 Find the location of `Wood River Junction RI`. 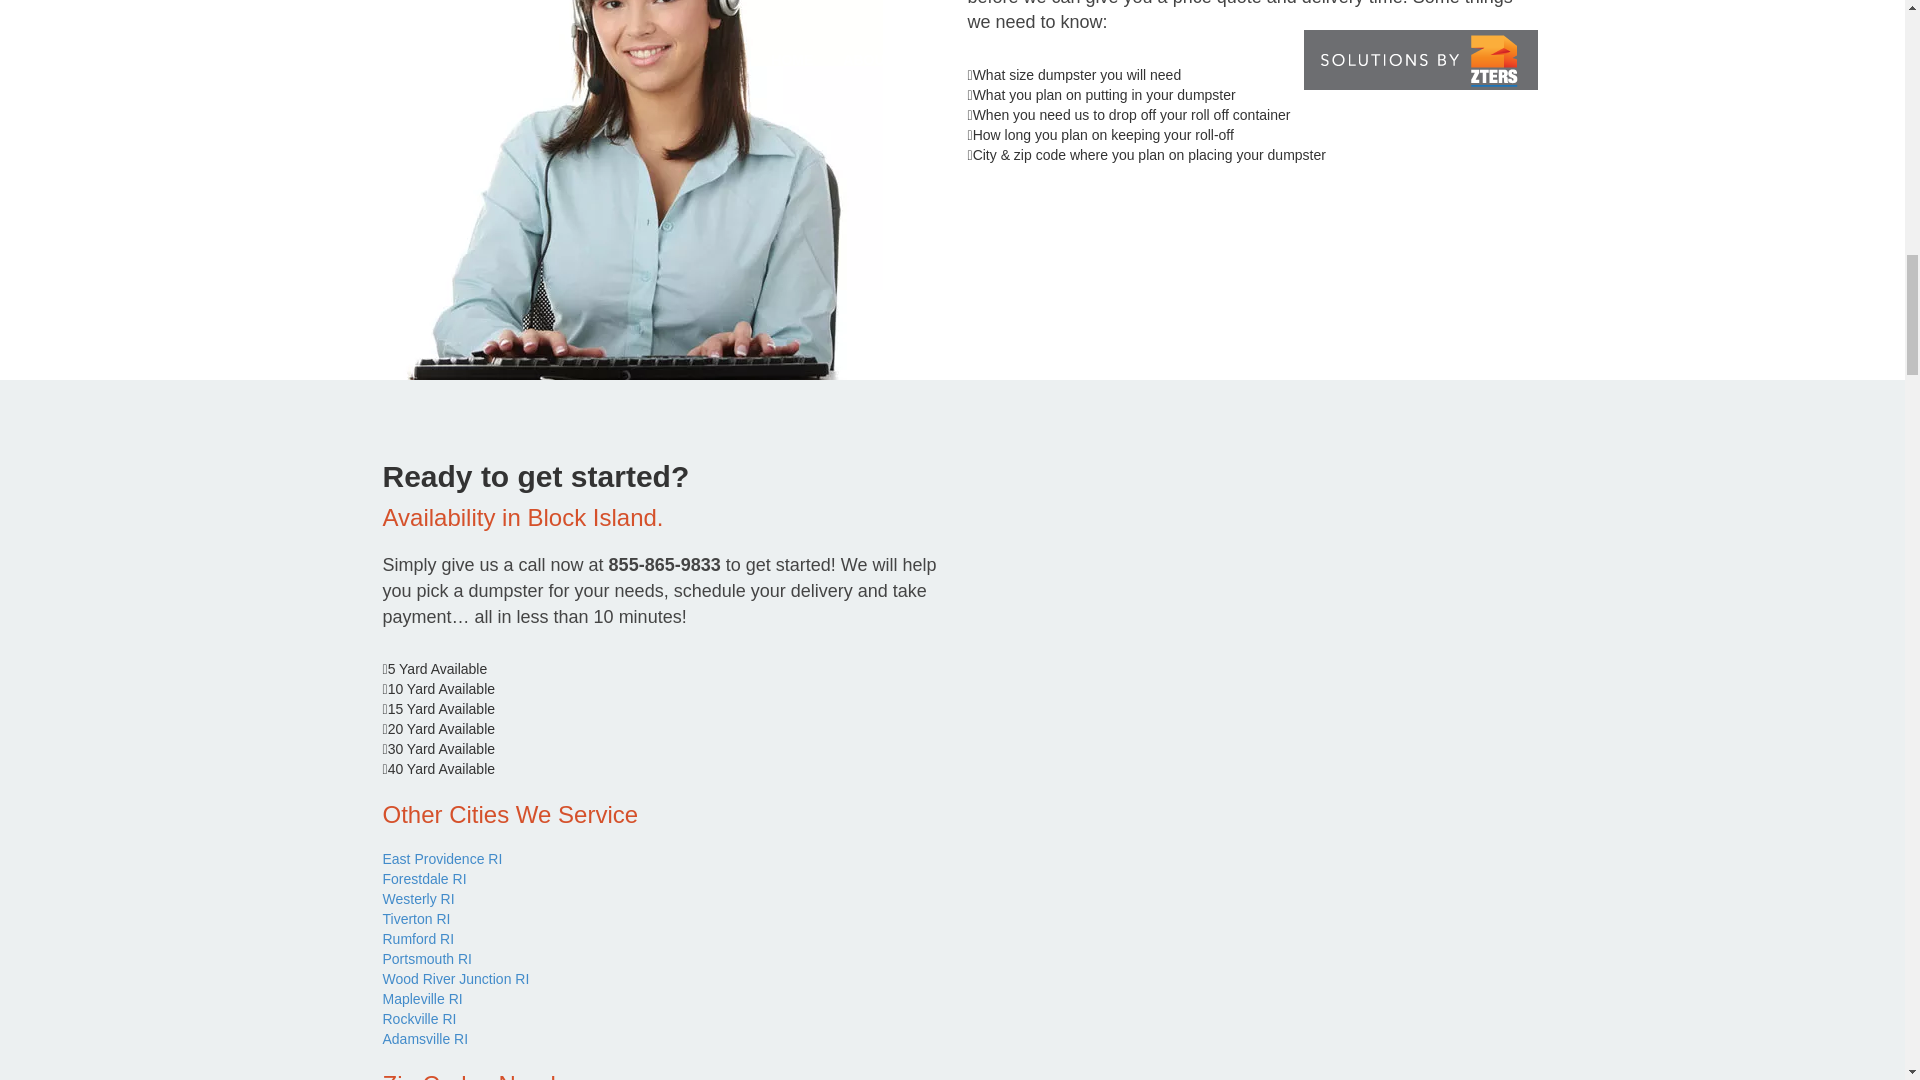

Wood River Junction RI is located at coordinates (456, 978).